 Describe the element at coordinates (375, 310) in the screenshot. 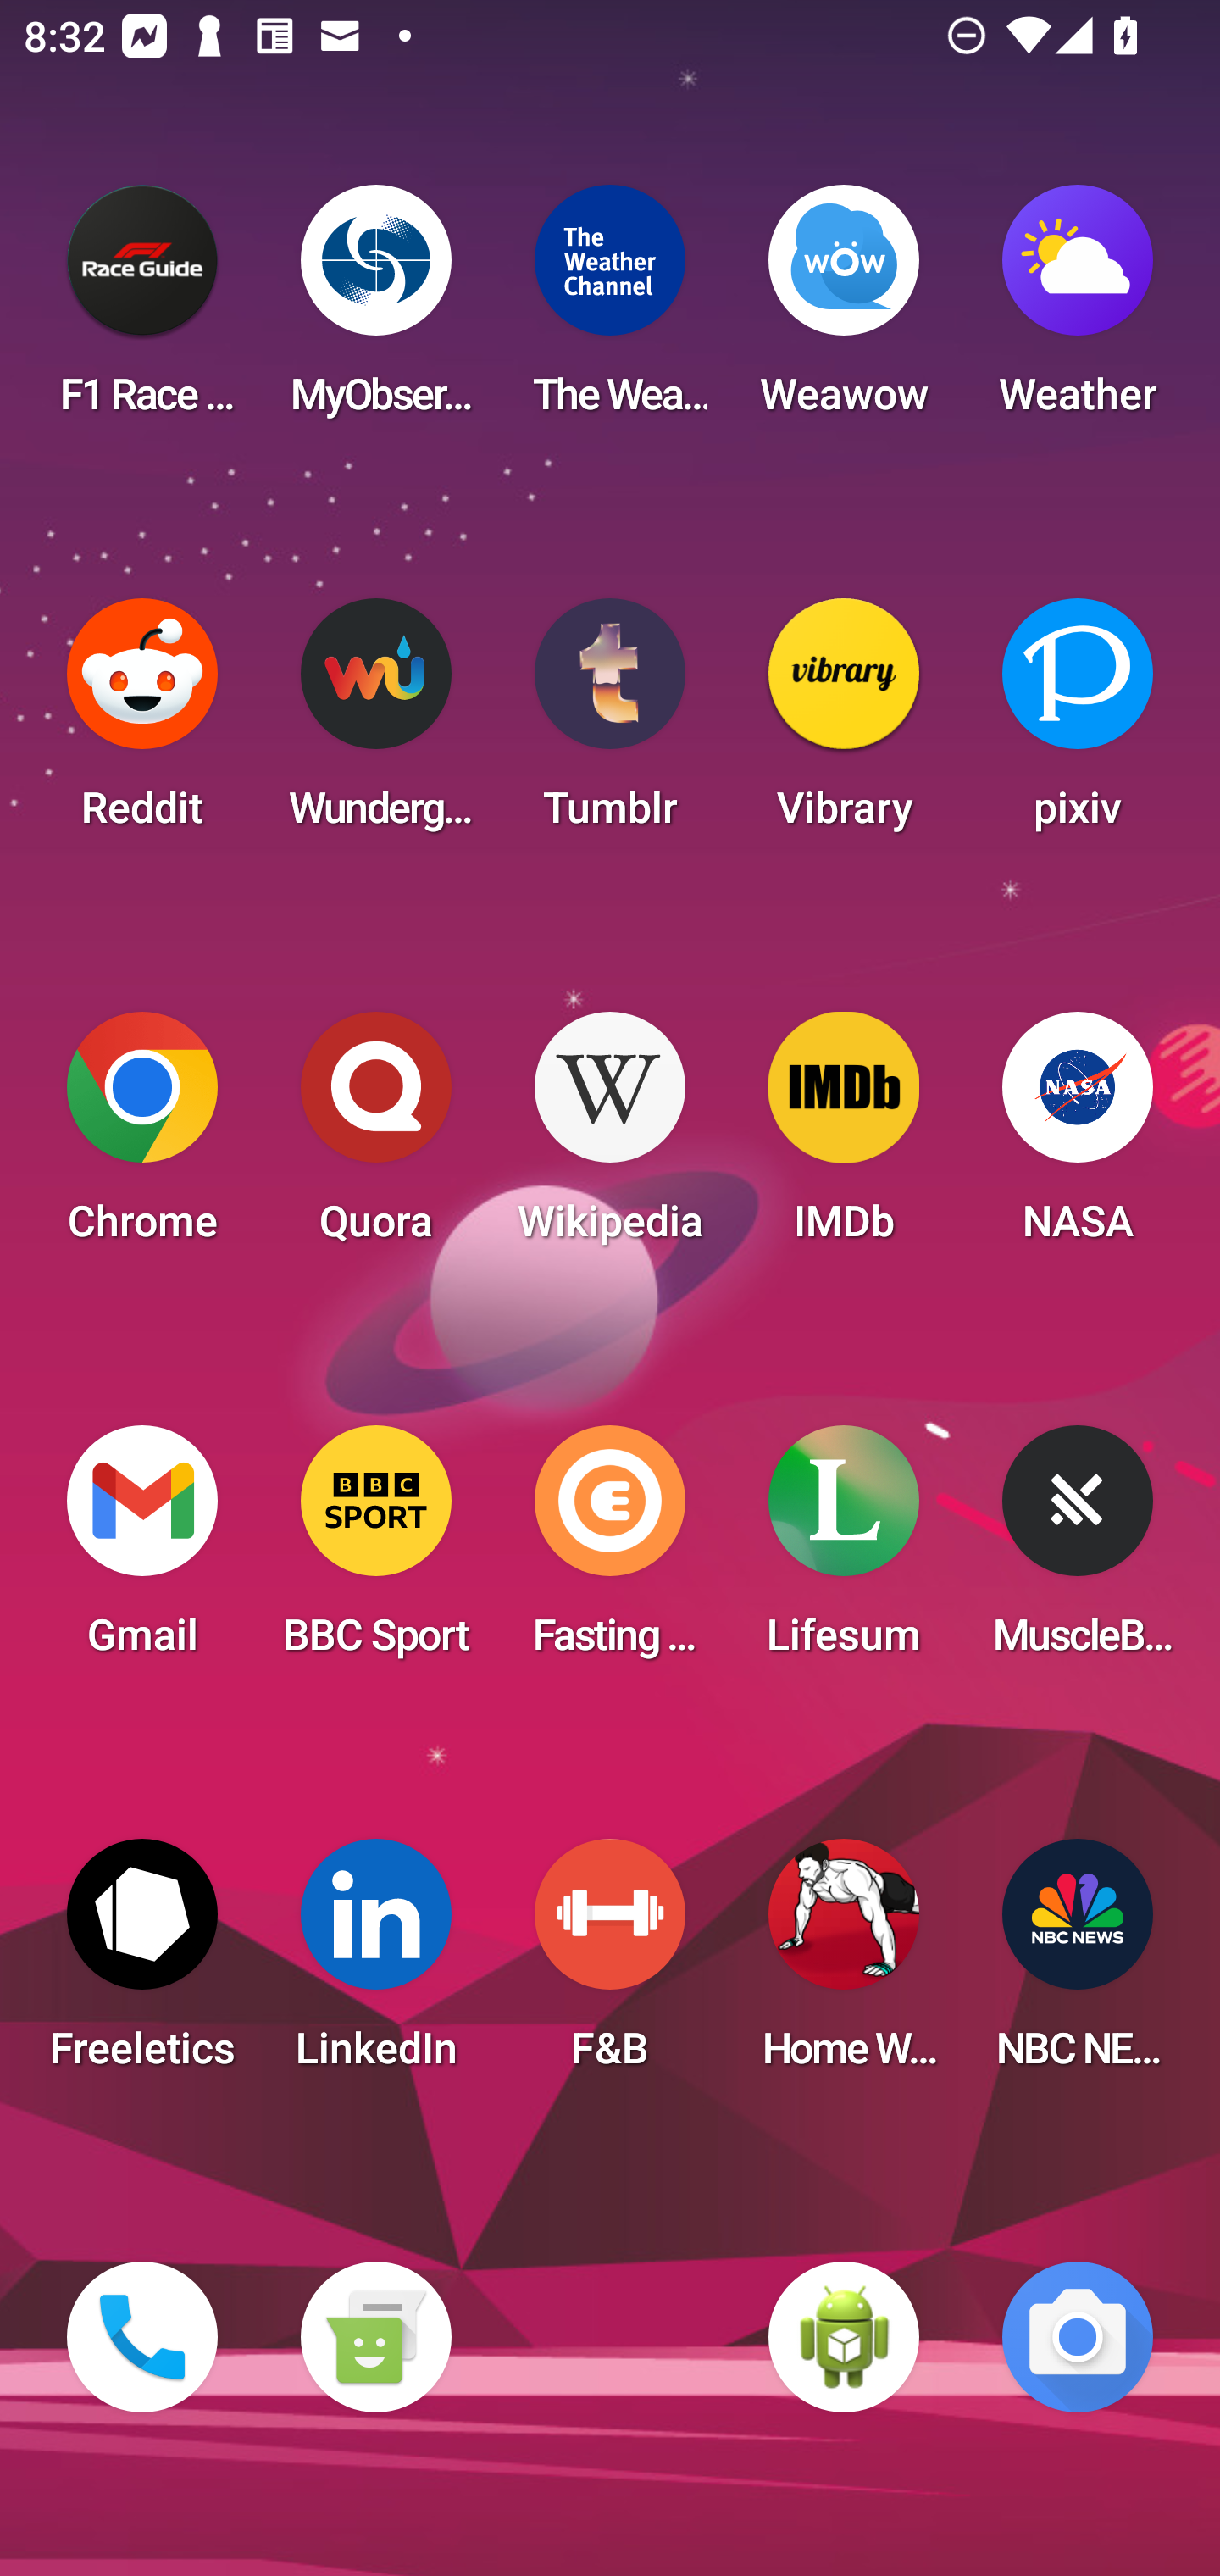

I see `MyObservatory` at that location.